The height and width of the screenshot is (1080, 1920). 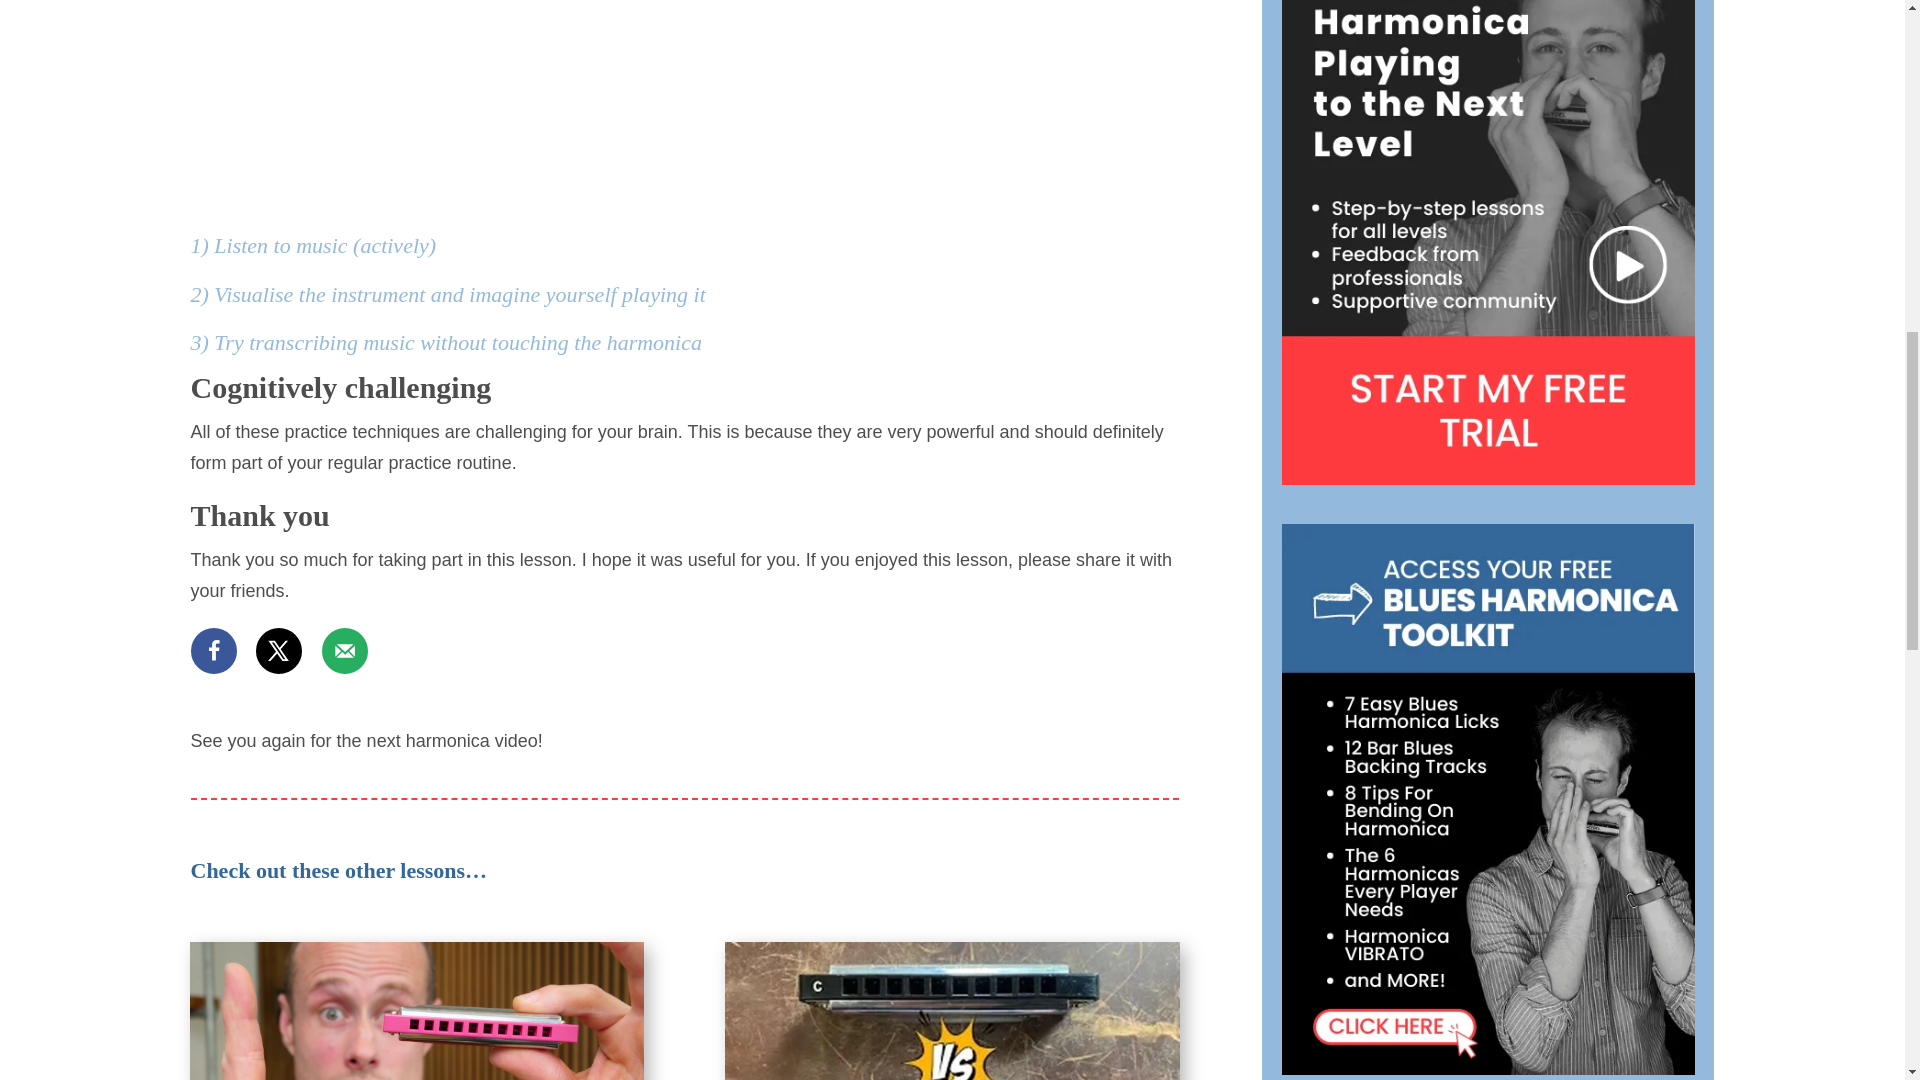 I want to click on Free Blues Harmonica Toolkit, so click(x=1488, y=799).